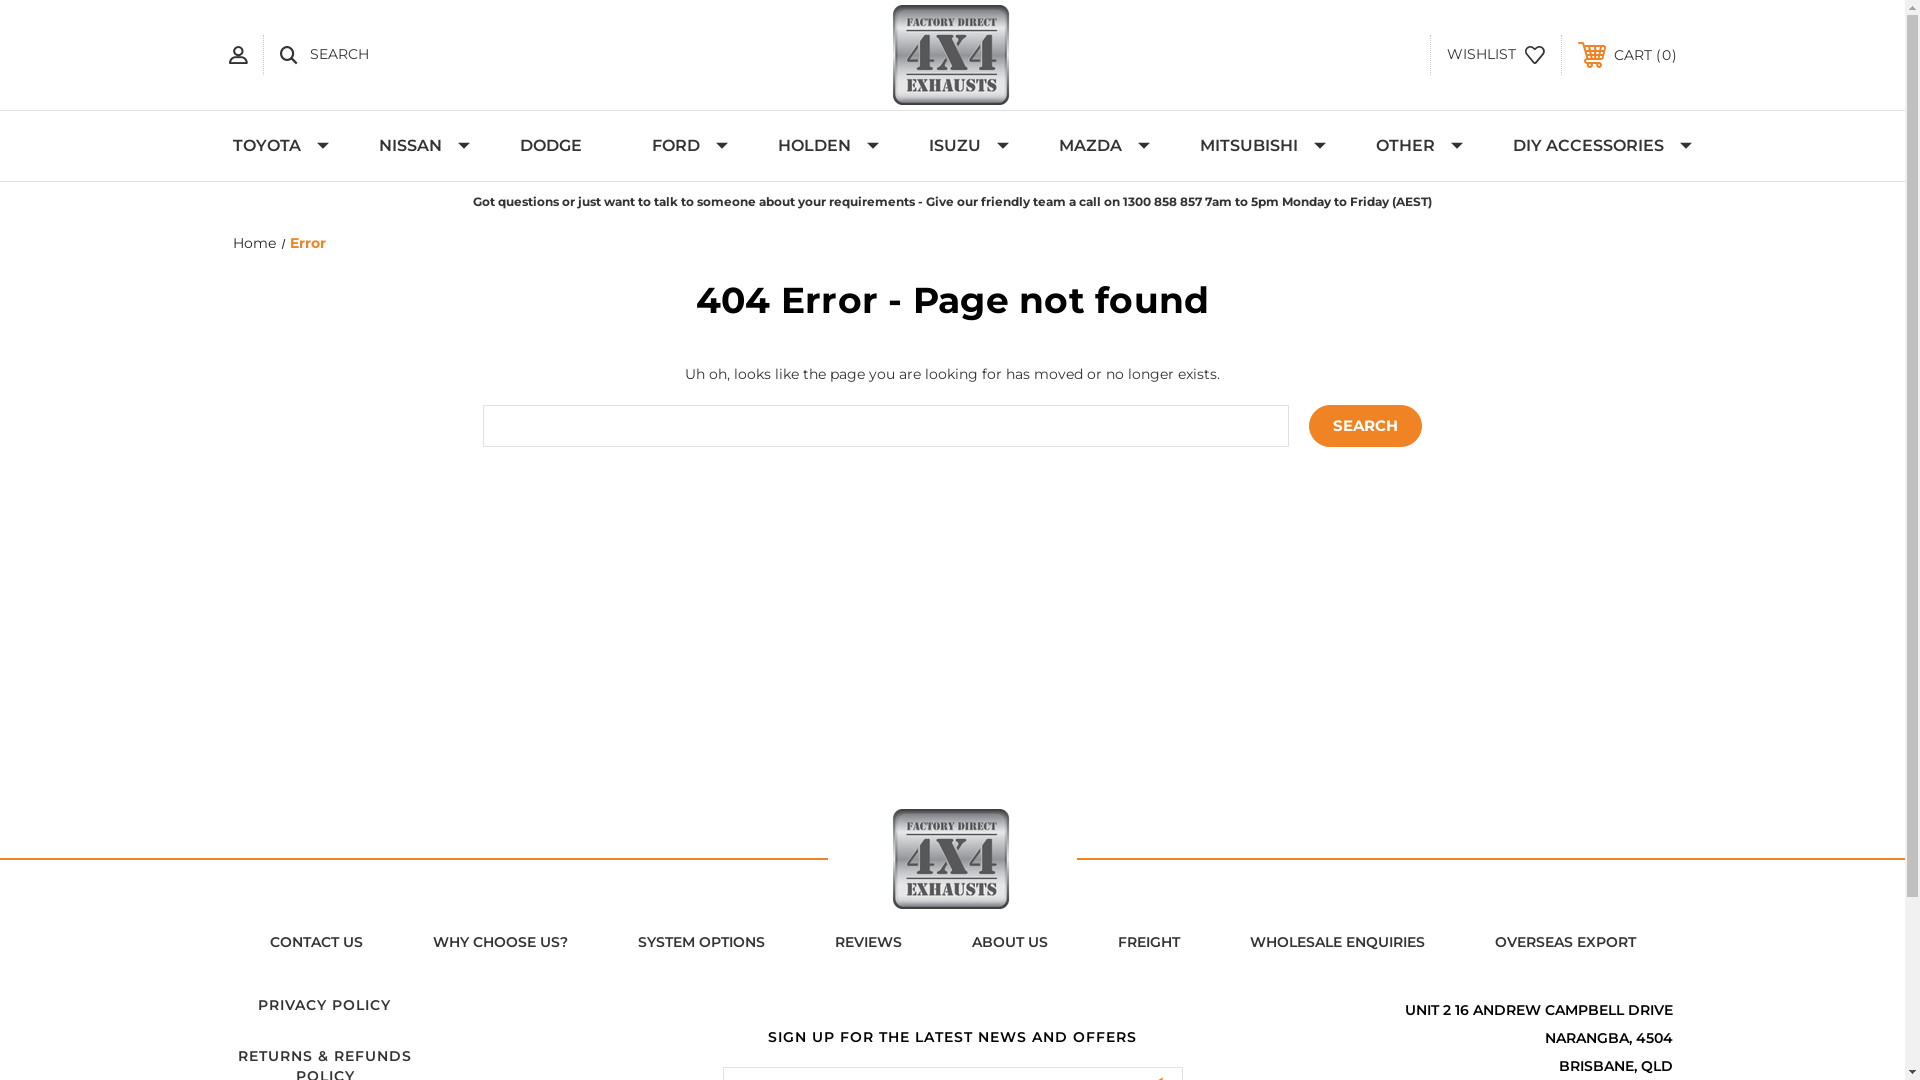  I want to click on HOLDEN, so click(818, 146).